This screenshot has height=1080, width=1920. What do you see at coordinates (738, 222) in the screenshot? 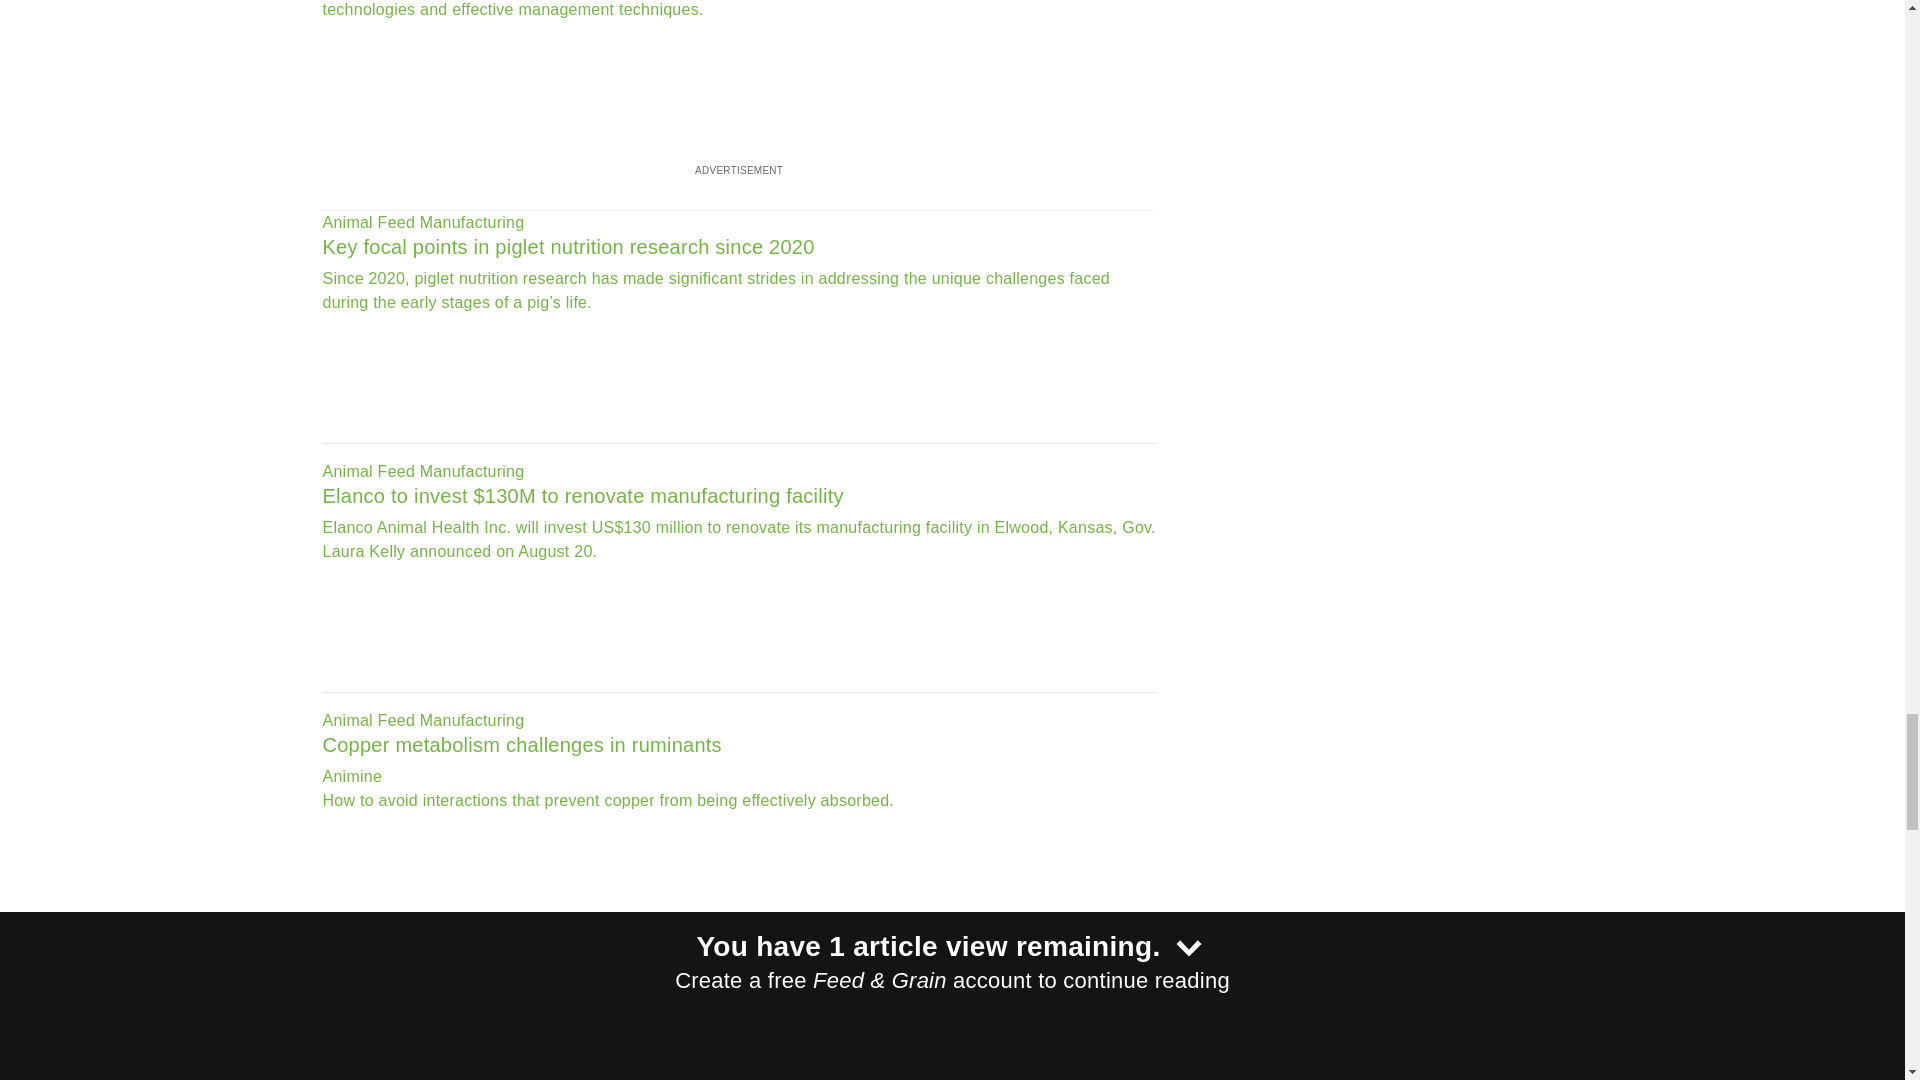
I see `Animal Feed Manufacturing` at bounding box center [738, 222].